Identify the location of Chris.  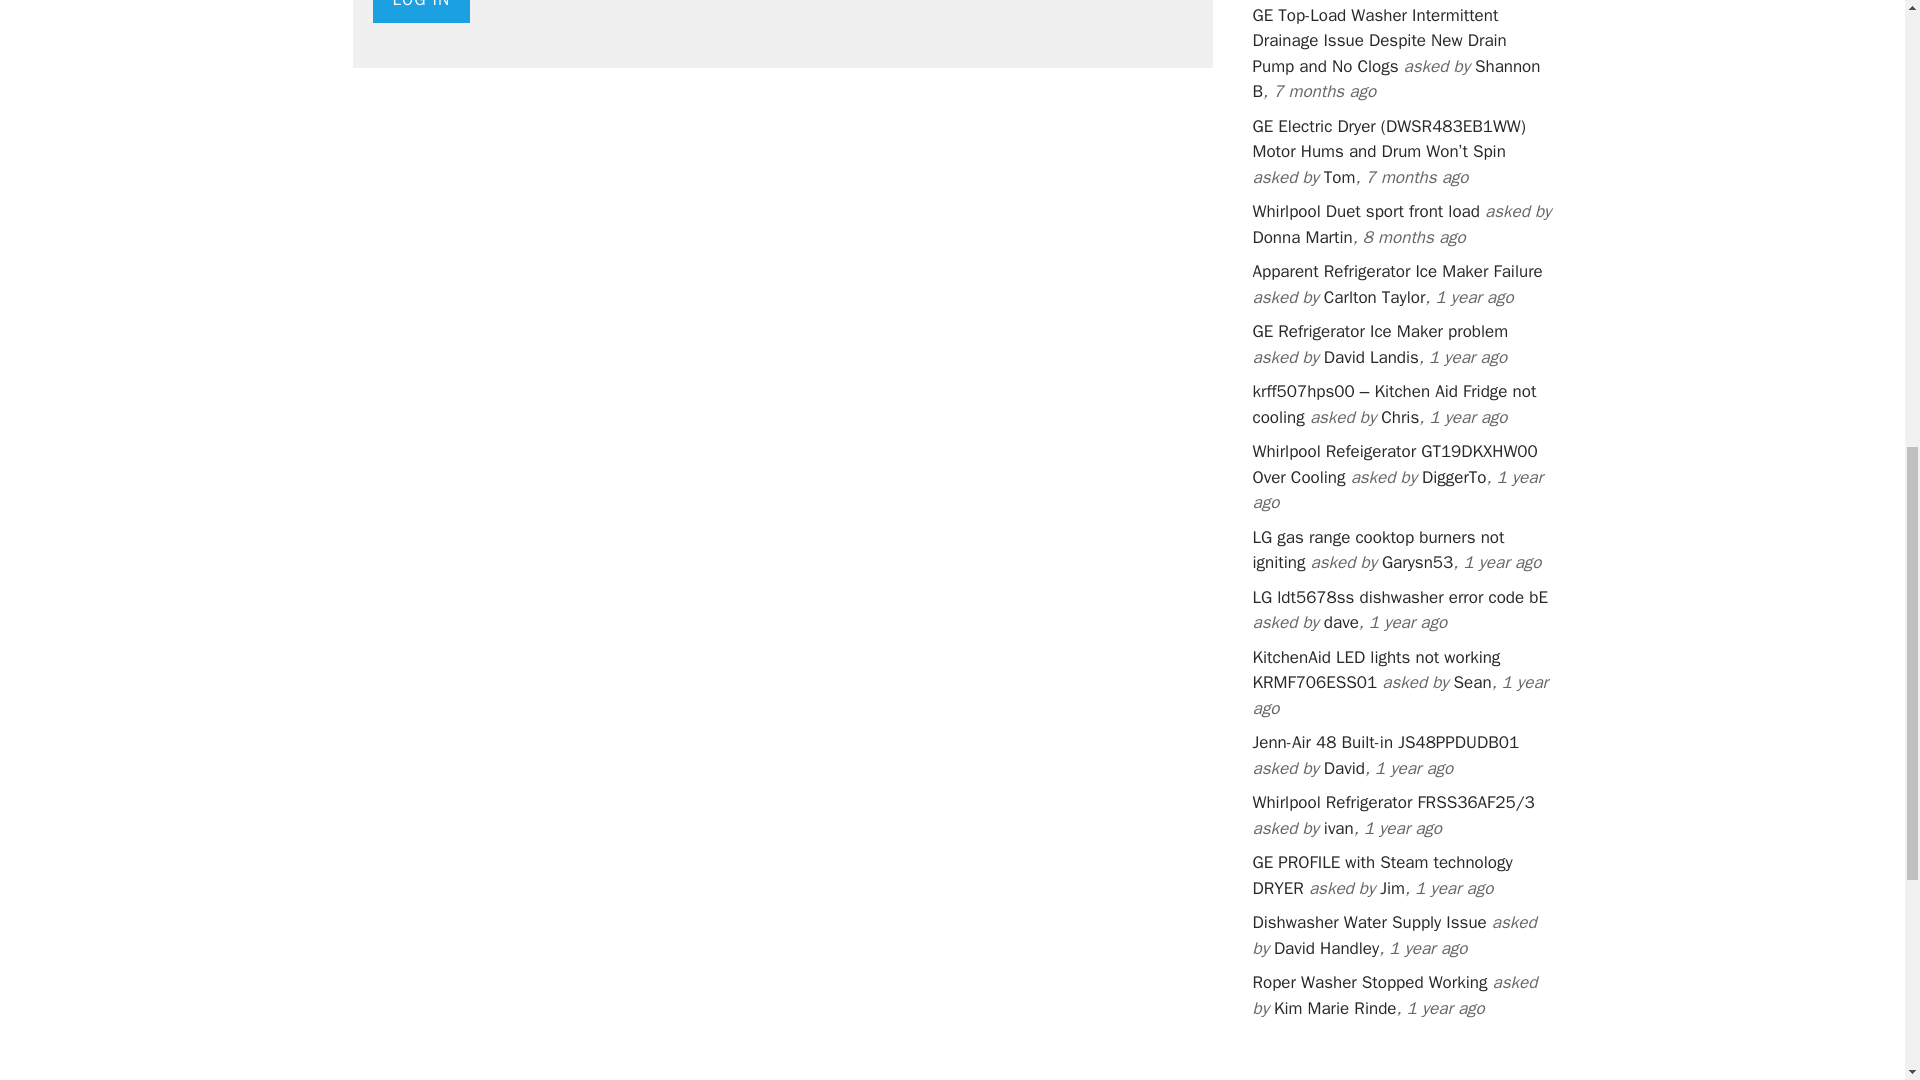
(1399, 417).